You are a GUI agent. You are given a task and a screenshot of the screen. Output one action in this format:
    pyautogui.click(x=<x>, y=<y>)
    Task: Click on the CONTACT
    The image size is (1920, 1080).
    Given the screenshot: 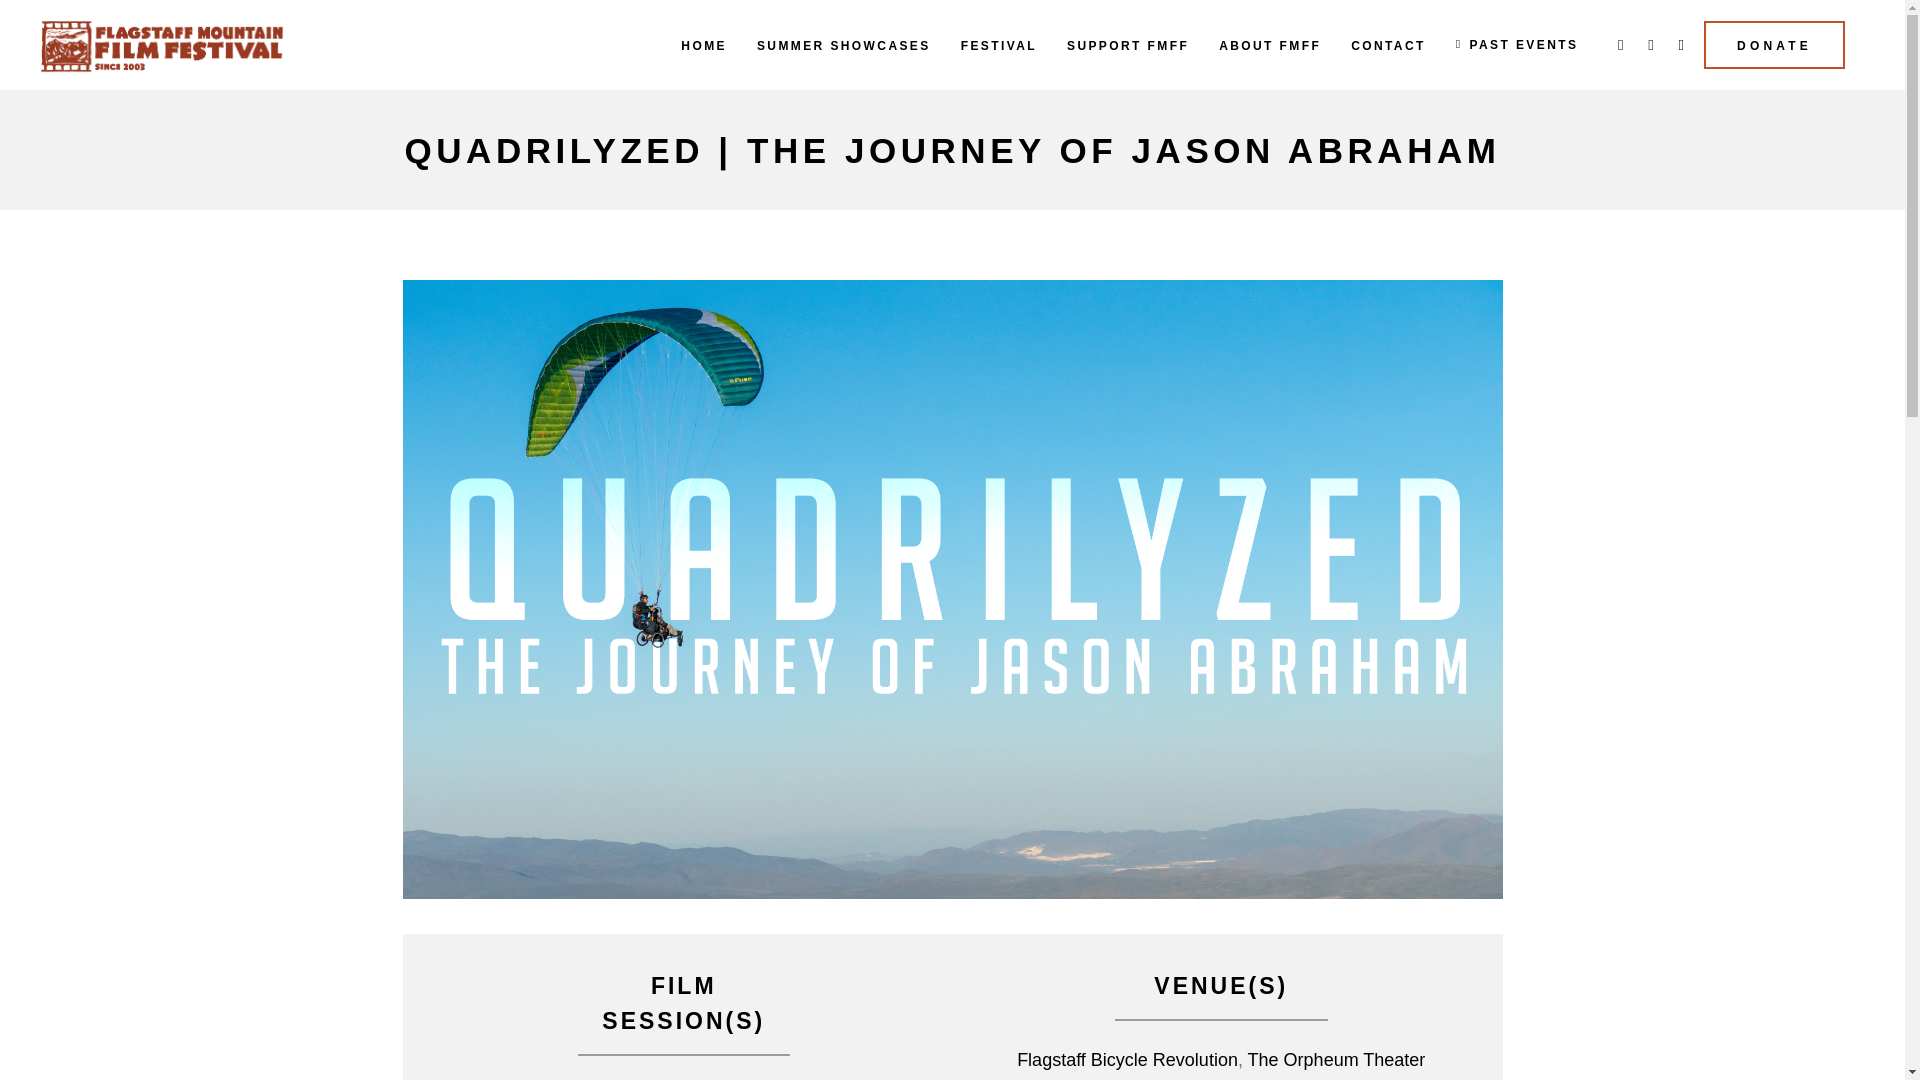 What is the action you would take?
    pyautogui.click(x=1388, y=44)
    